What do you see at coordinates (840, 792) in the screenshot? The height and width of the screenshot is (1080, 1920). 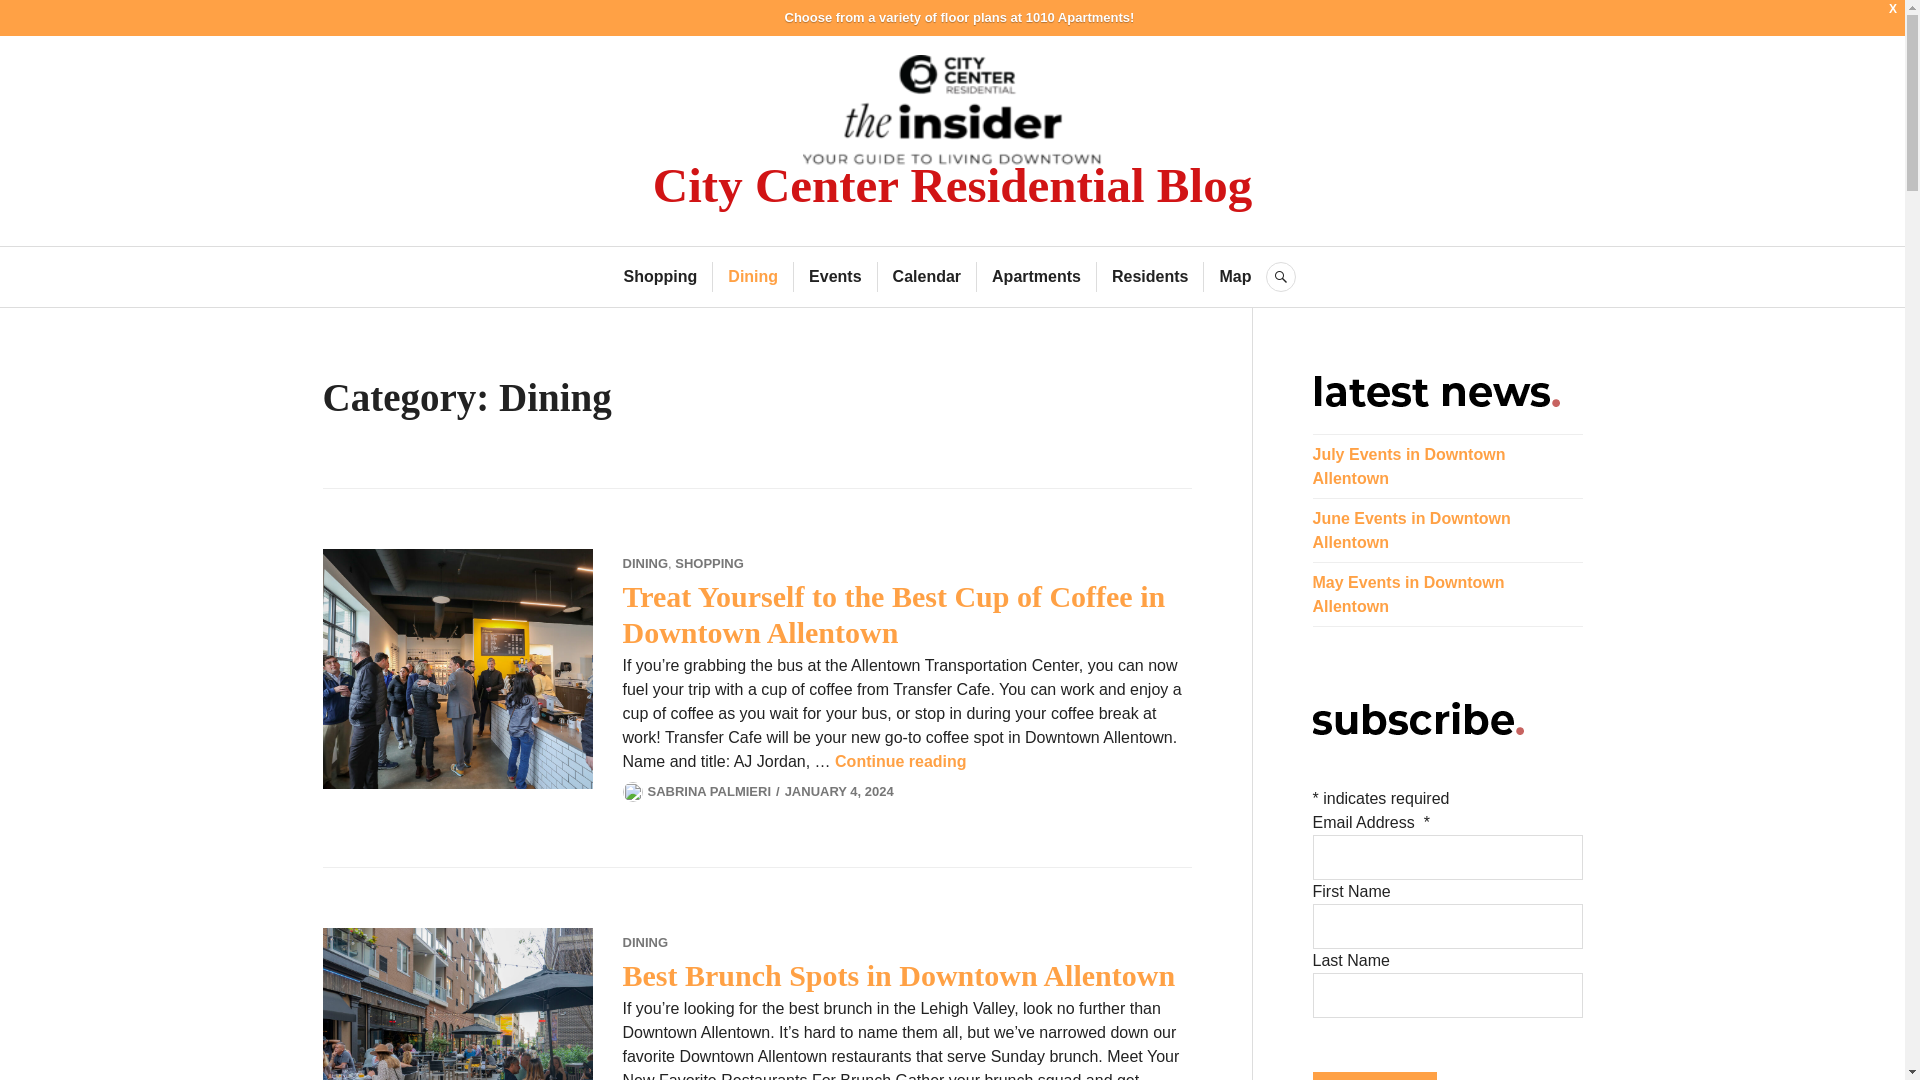 I see `JANUARY 4, 2024` at bounding box center [840, 792].